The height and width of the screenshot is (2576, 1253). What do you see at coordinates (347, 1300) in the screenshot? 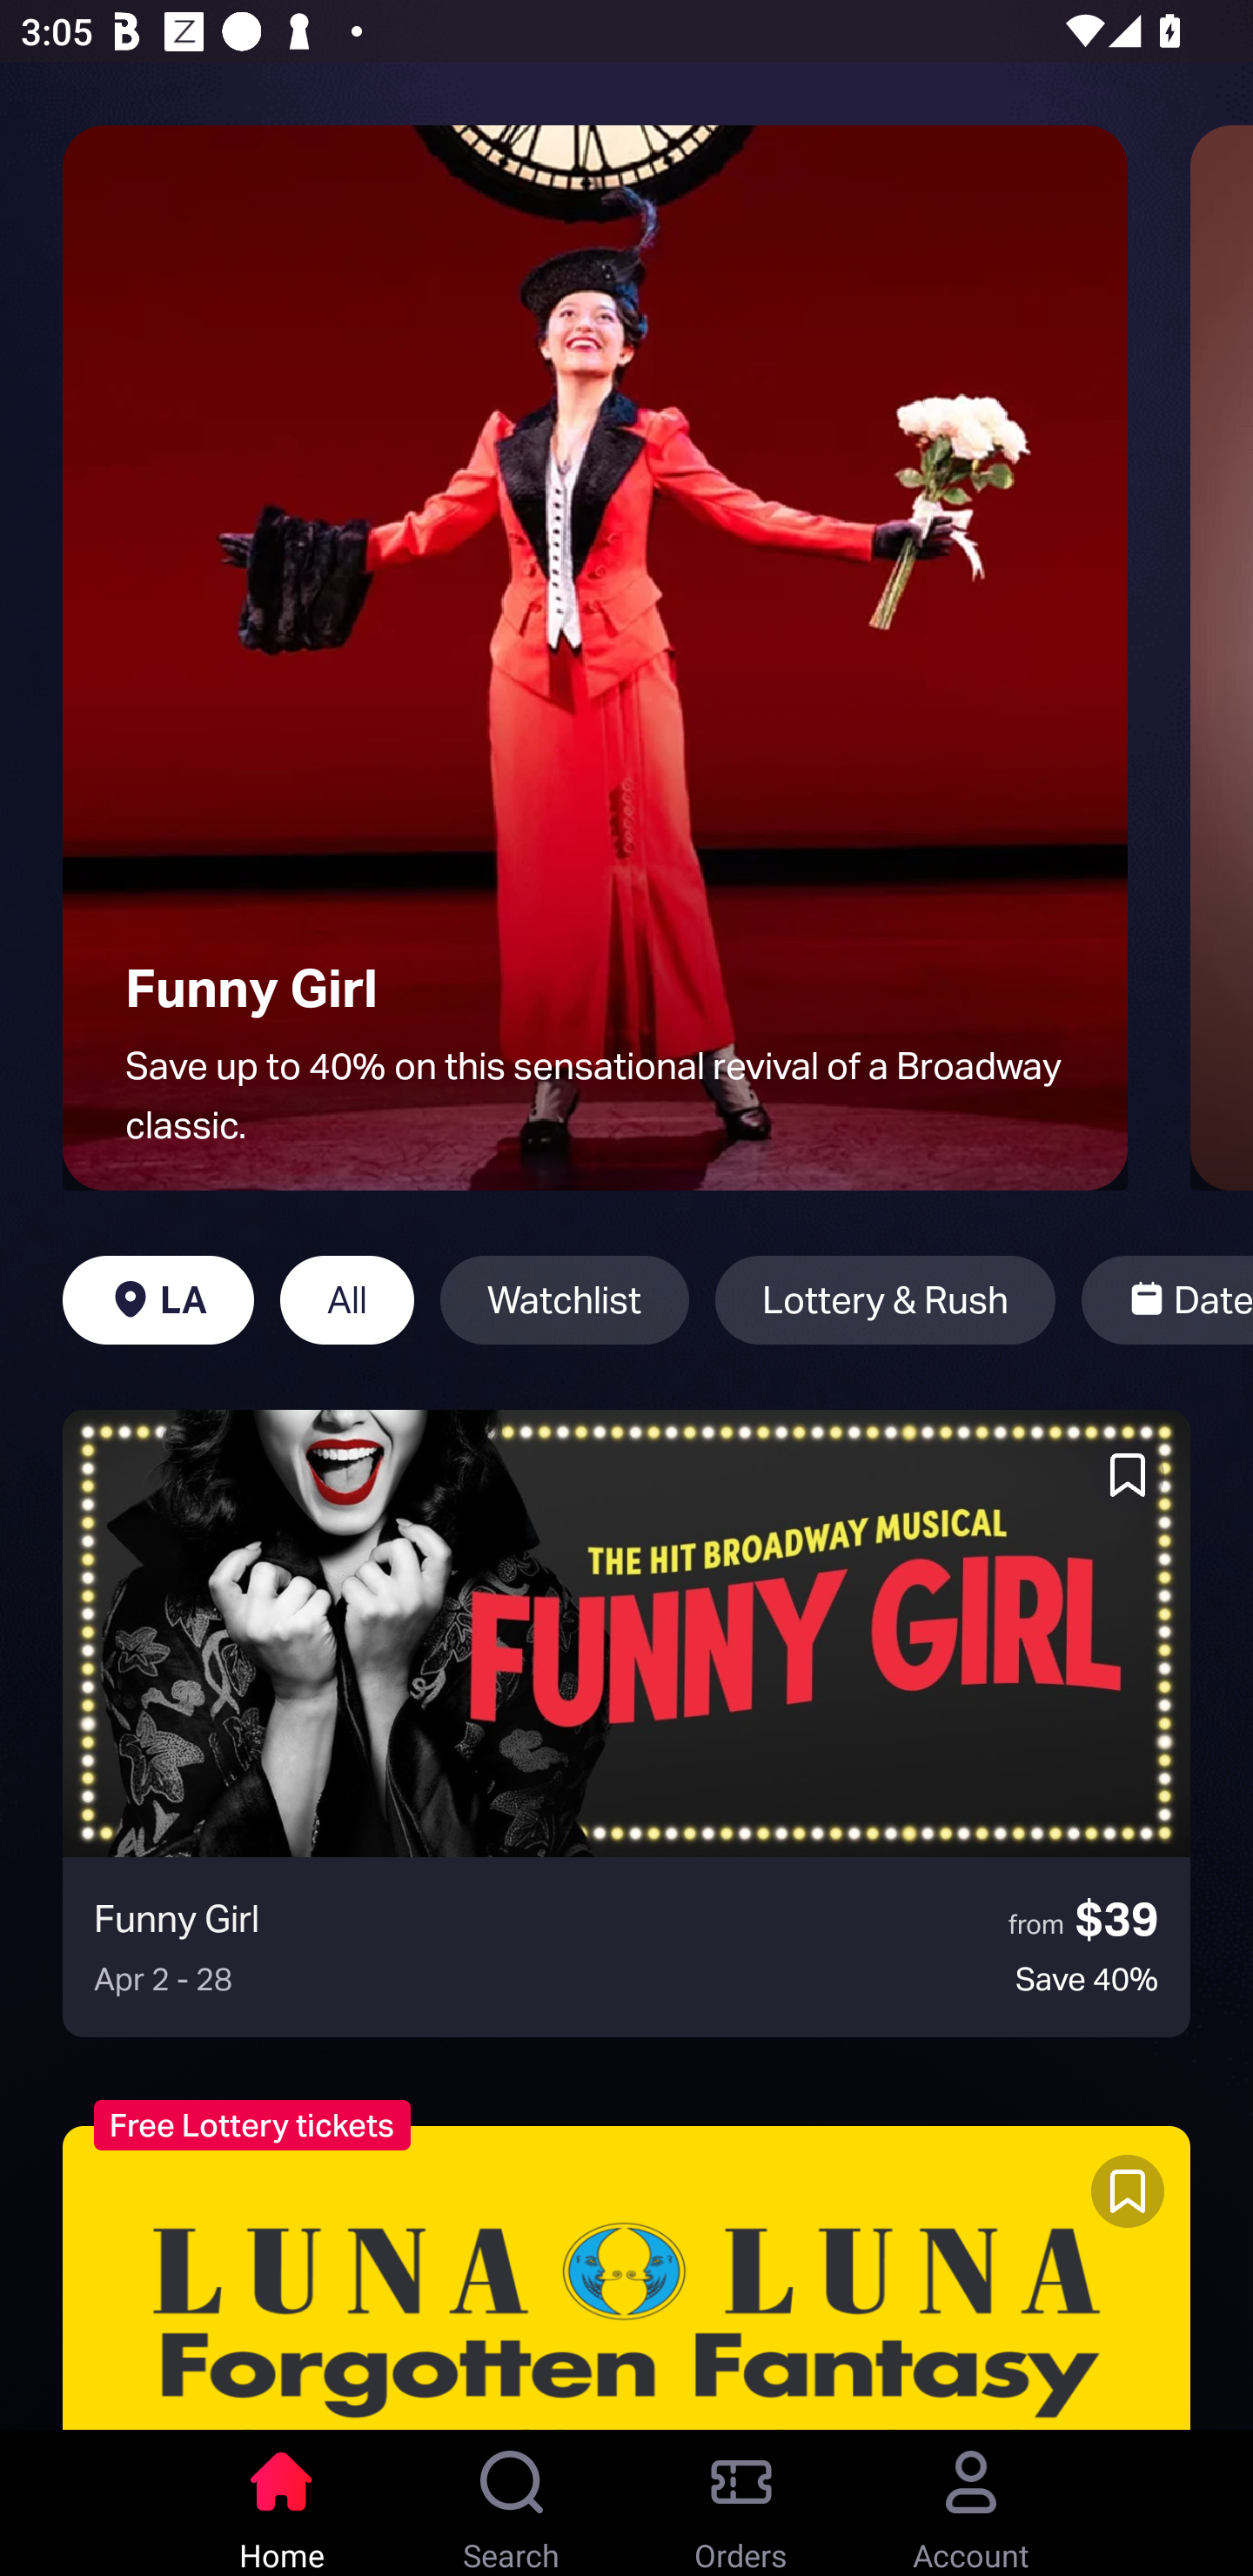
I see `All` at bounding box center [347, 1300].